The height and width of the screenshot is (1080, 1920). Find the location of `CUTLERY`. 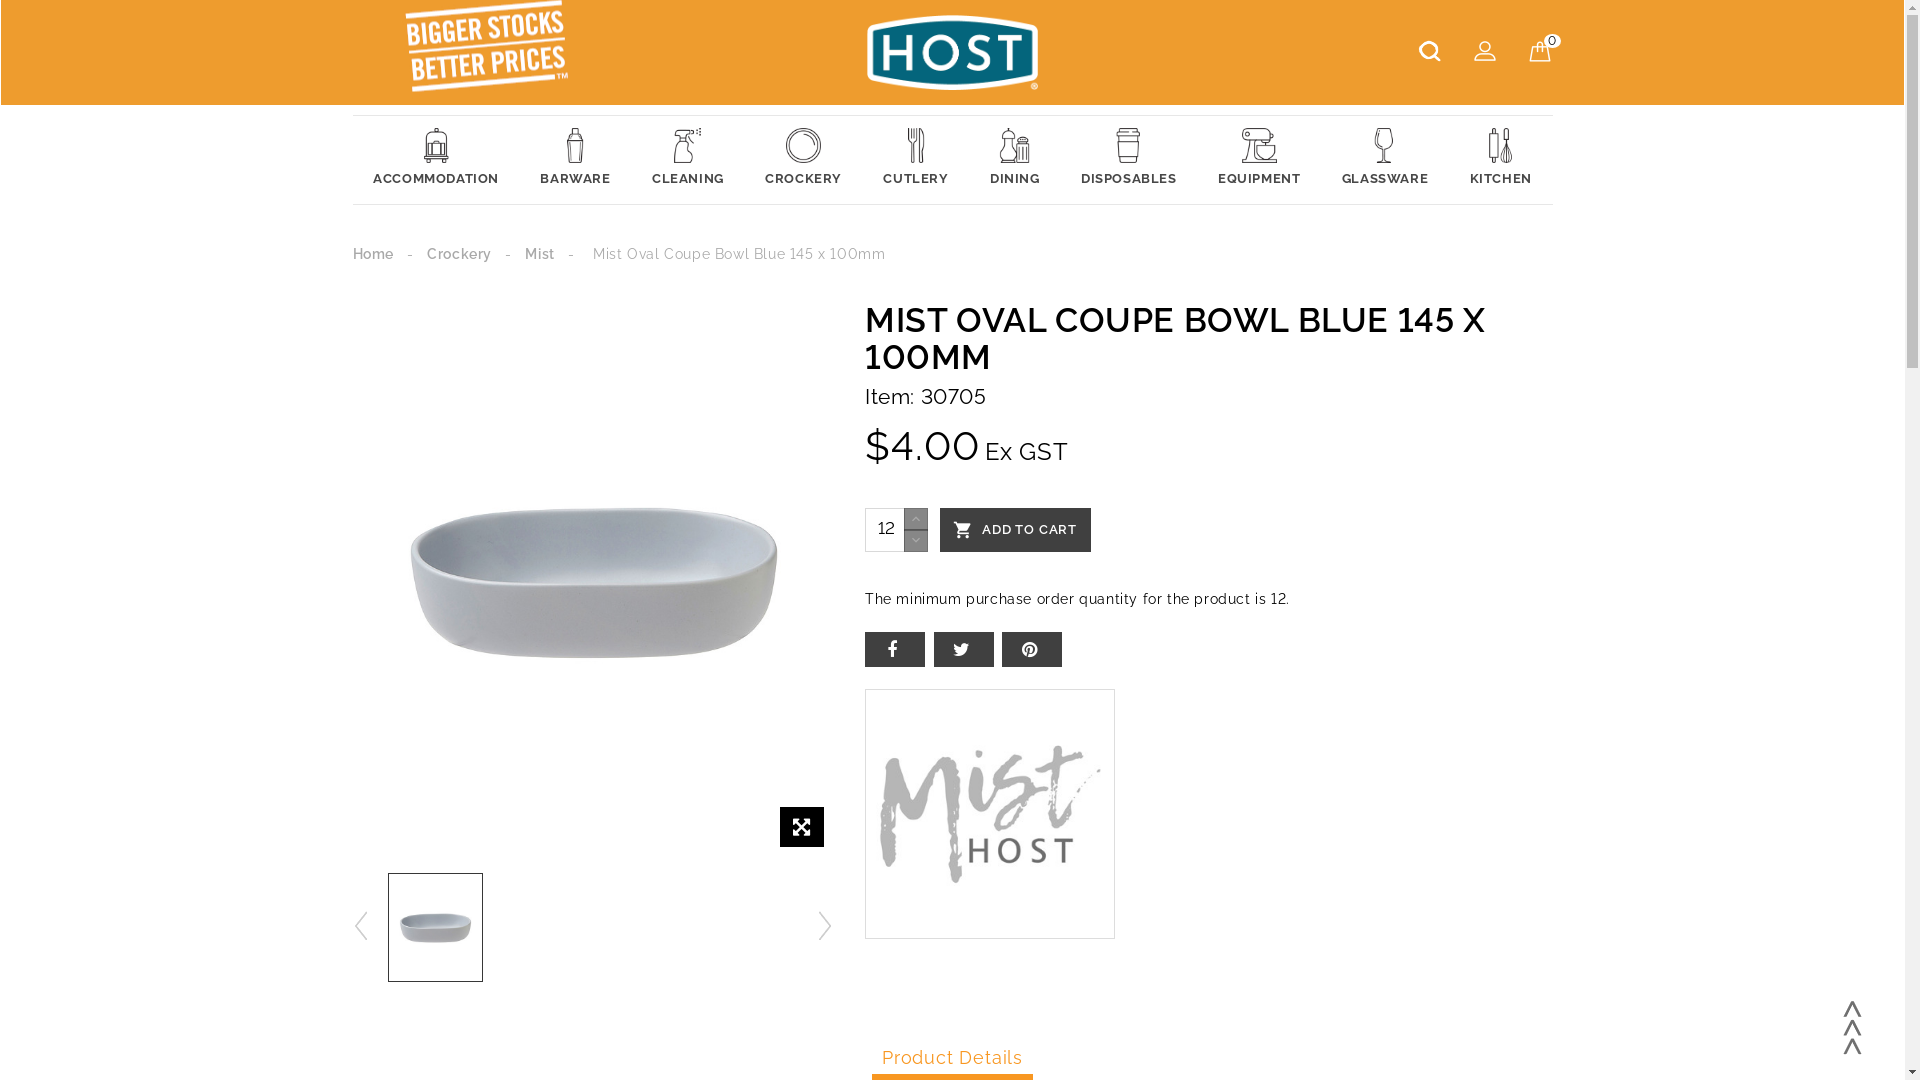

CUTLERY is located at coordinates (916, 160).